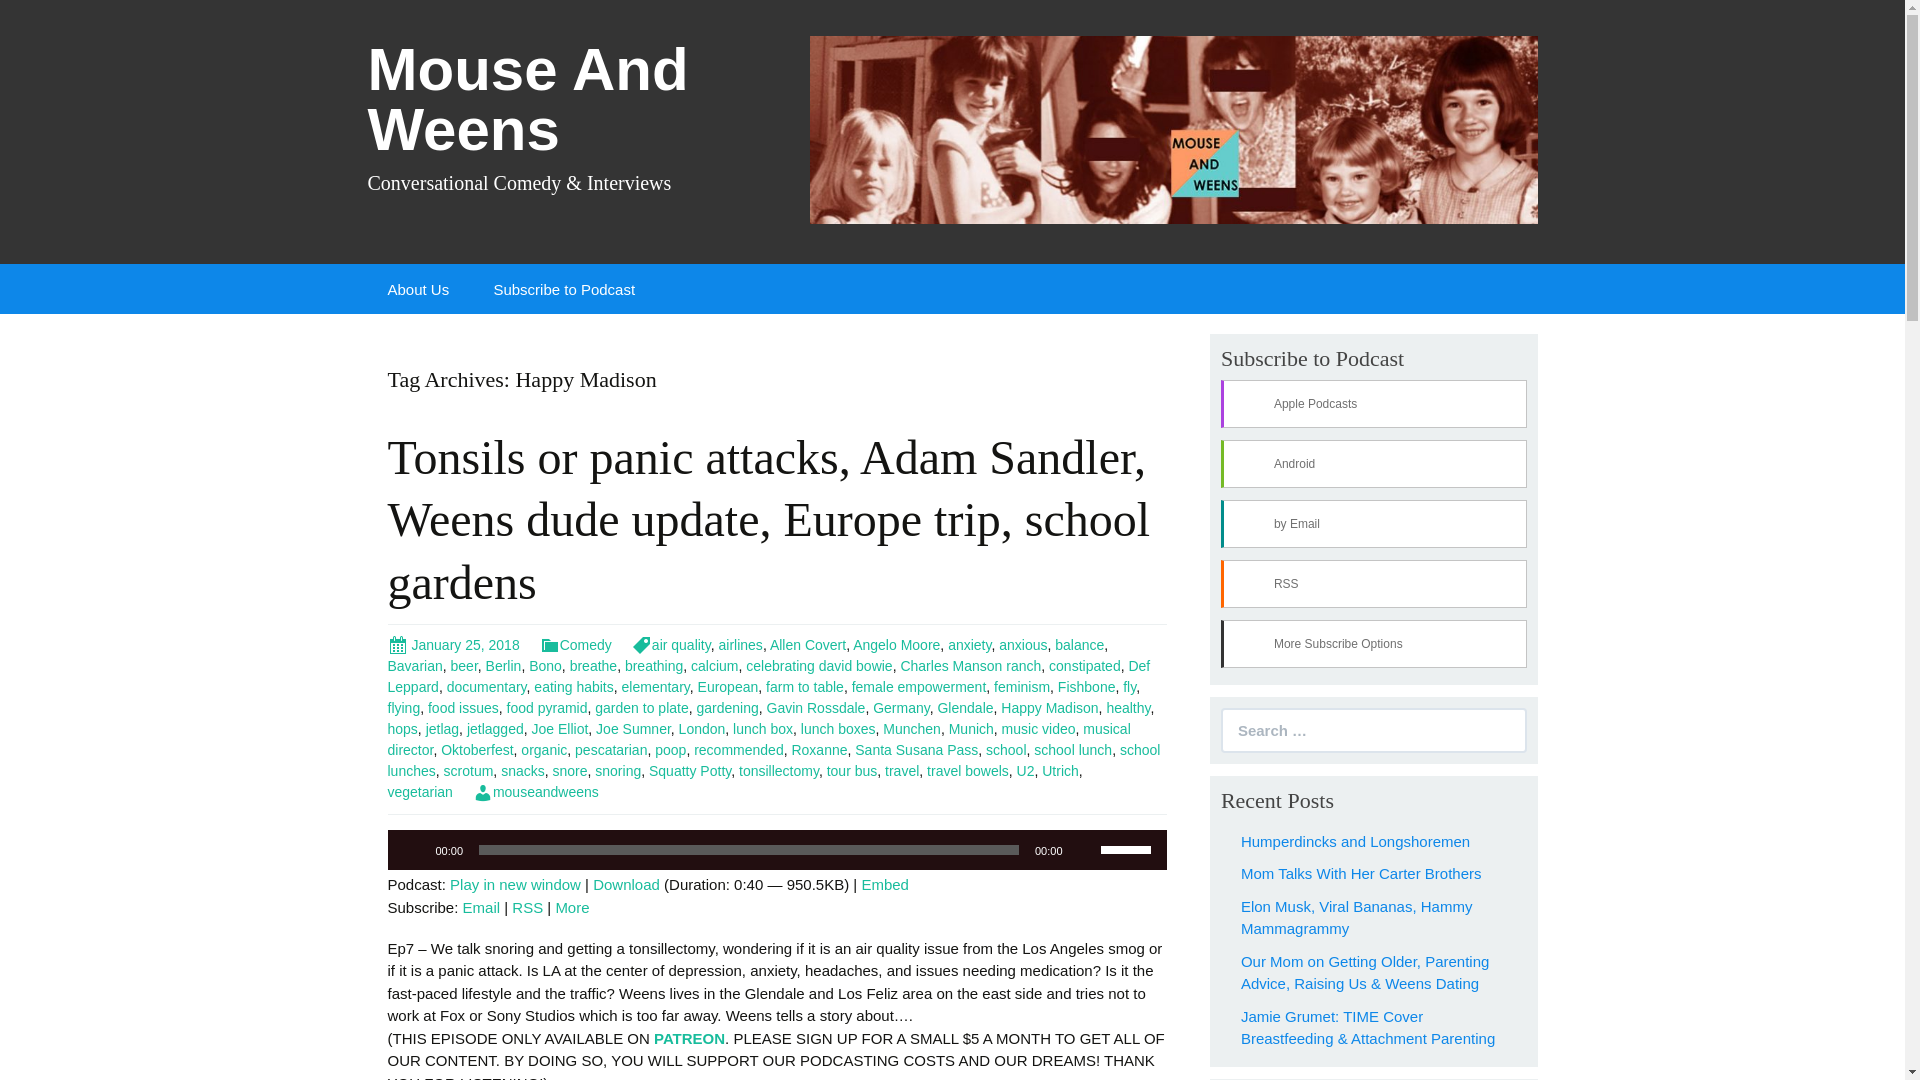 The width and height of the screenshot is (1920, 1080). What do you see at coordinates (572, 687) in the screenshot?
I see `eating habits` at bounding box center [572, 687].